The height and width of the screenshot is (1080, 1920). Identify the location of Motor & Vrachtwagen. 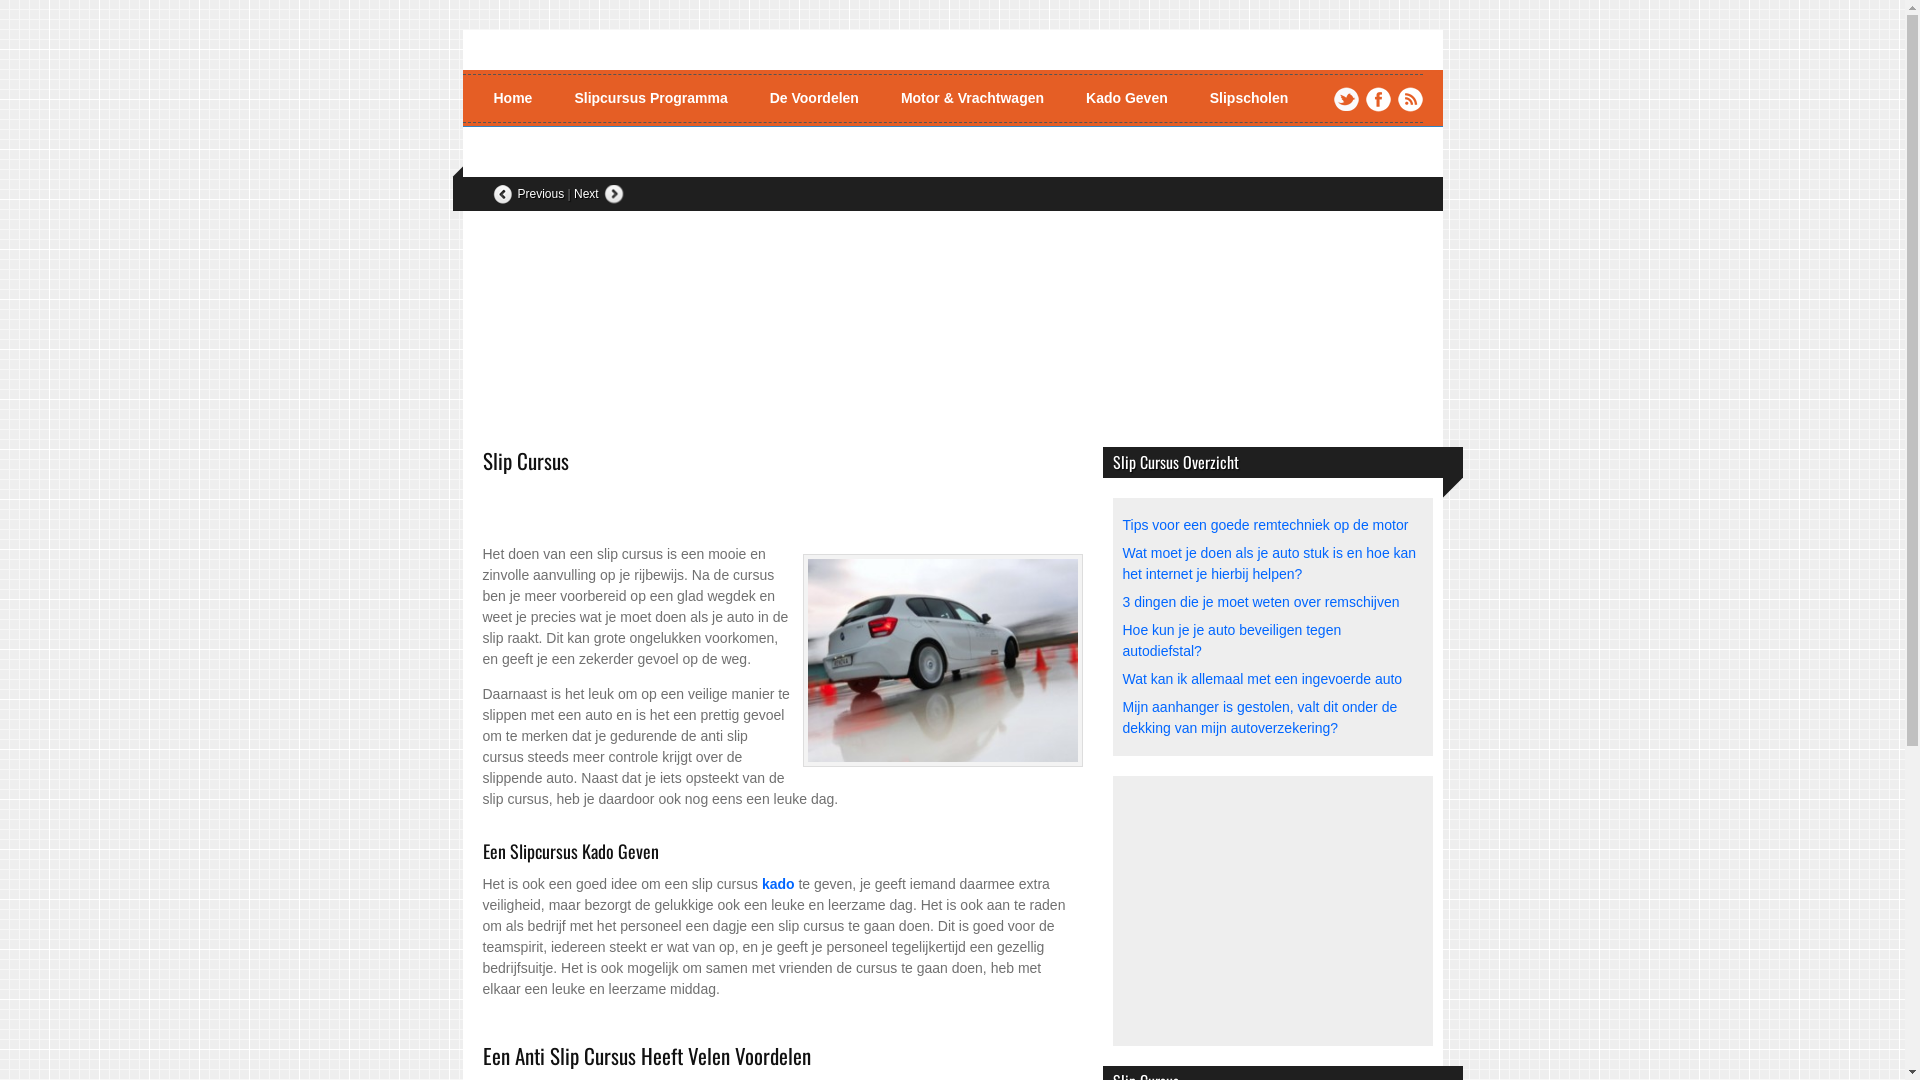
(972, 98).